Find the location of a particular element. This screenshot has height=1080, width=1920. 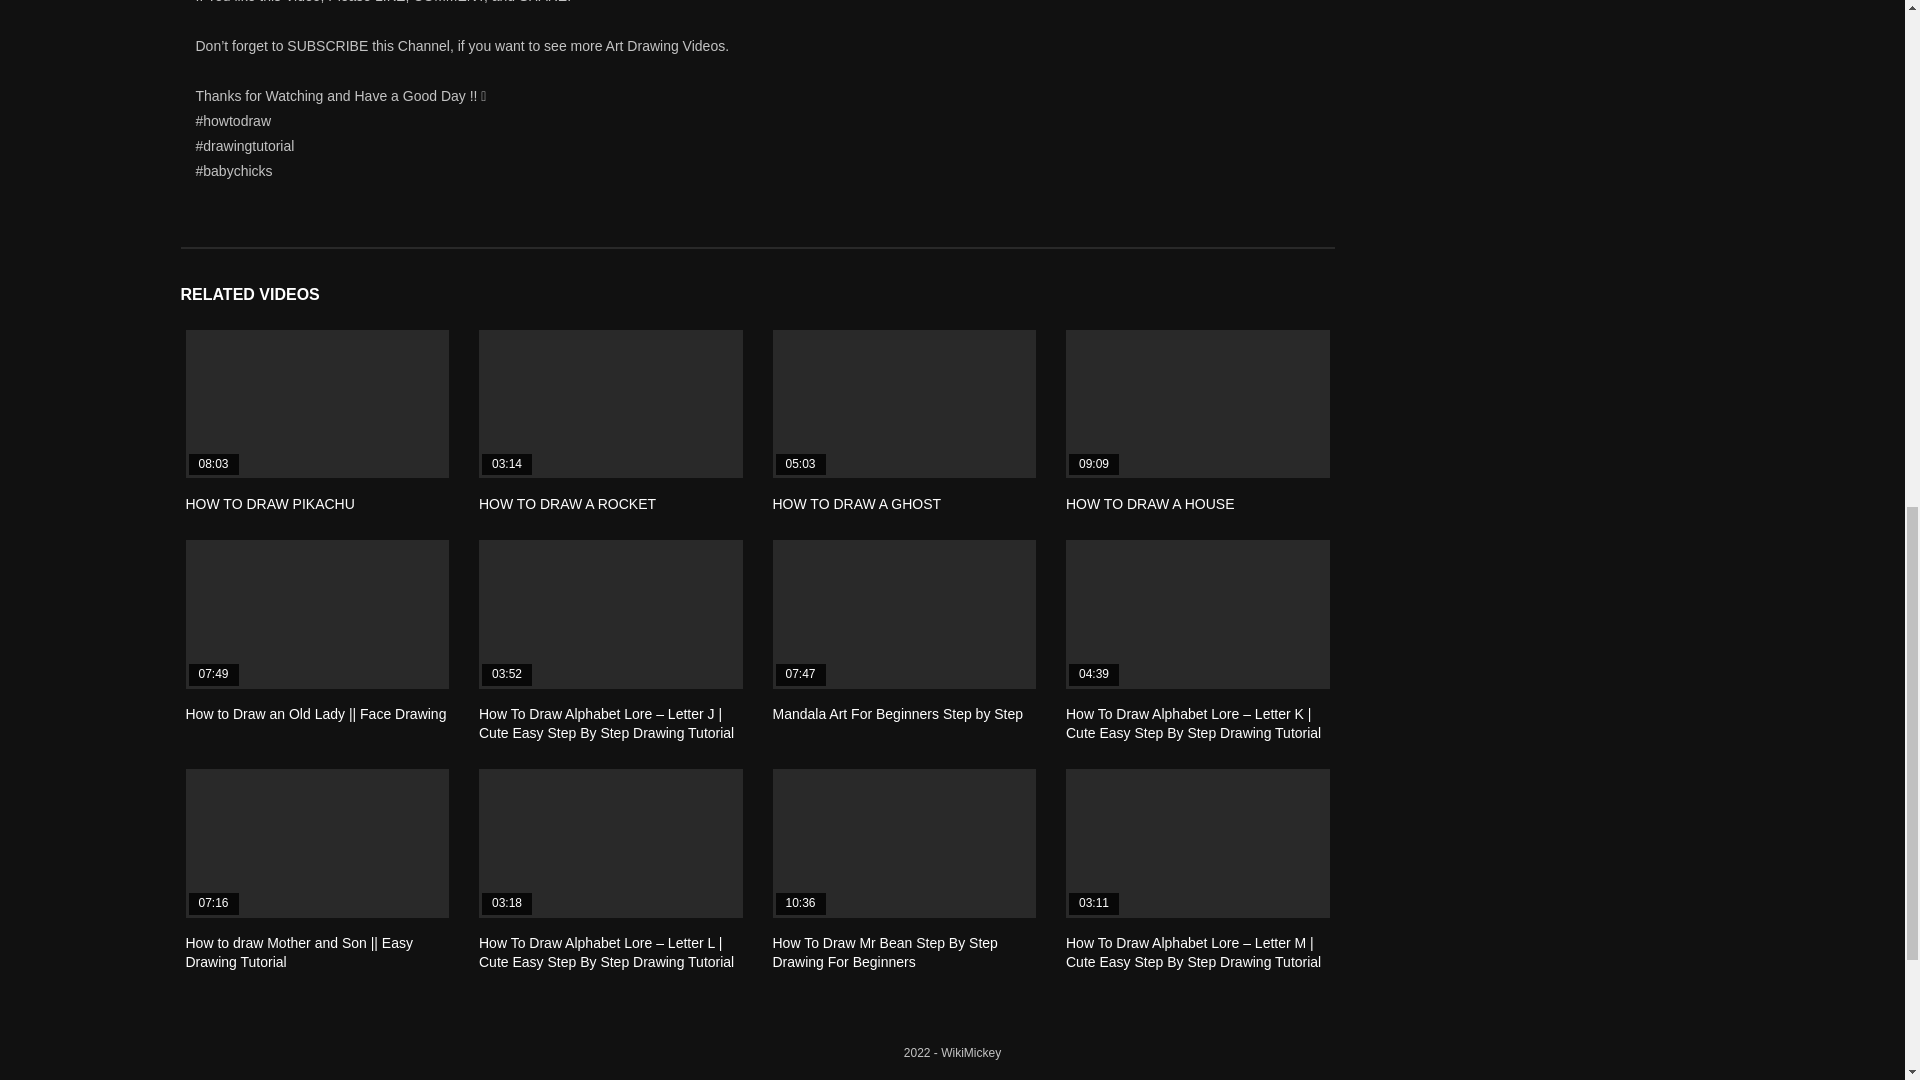

HOW TO DRAW A HOUSE is located at coordinates (1198, 404).